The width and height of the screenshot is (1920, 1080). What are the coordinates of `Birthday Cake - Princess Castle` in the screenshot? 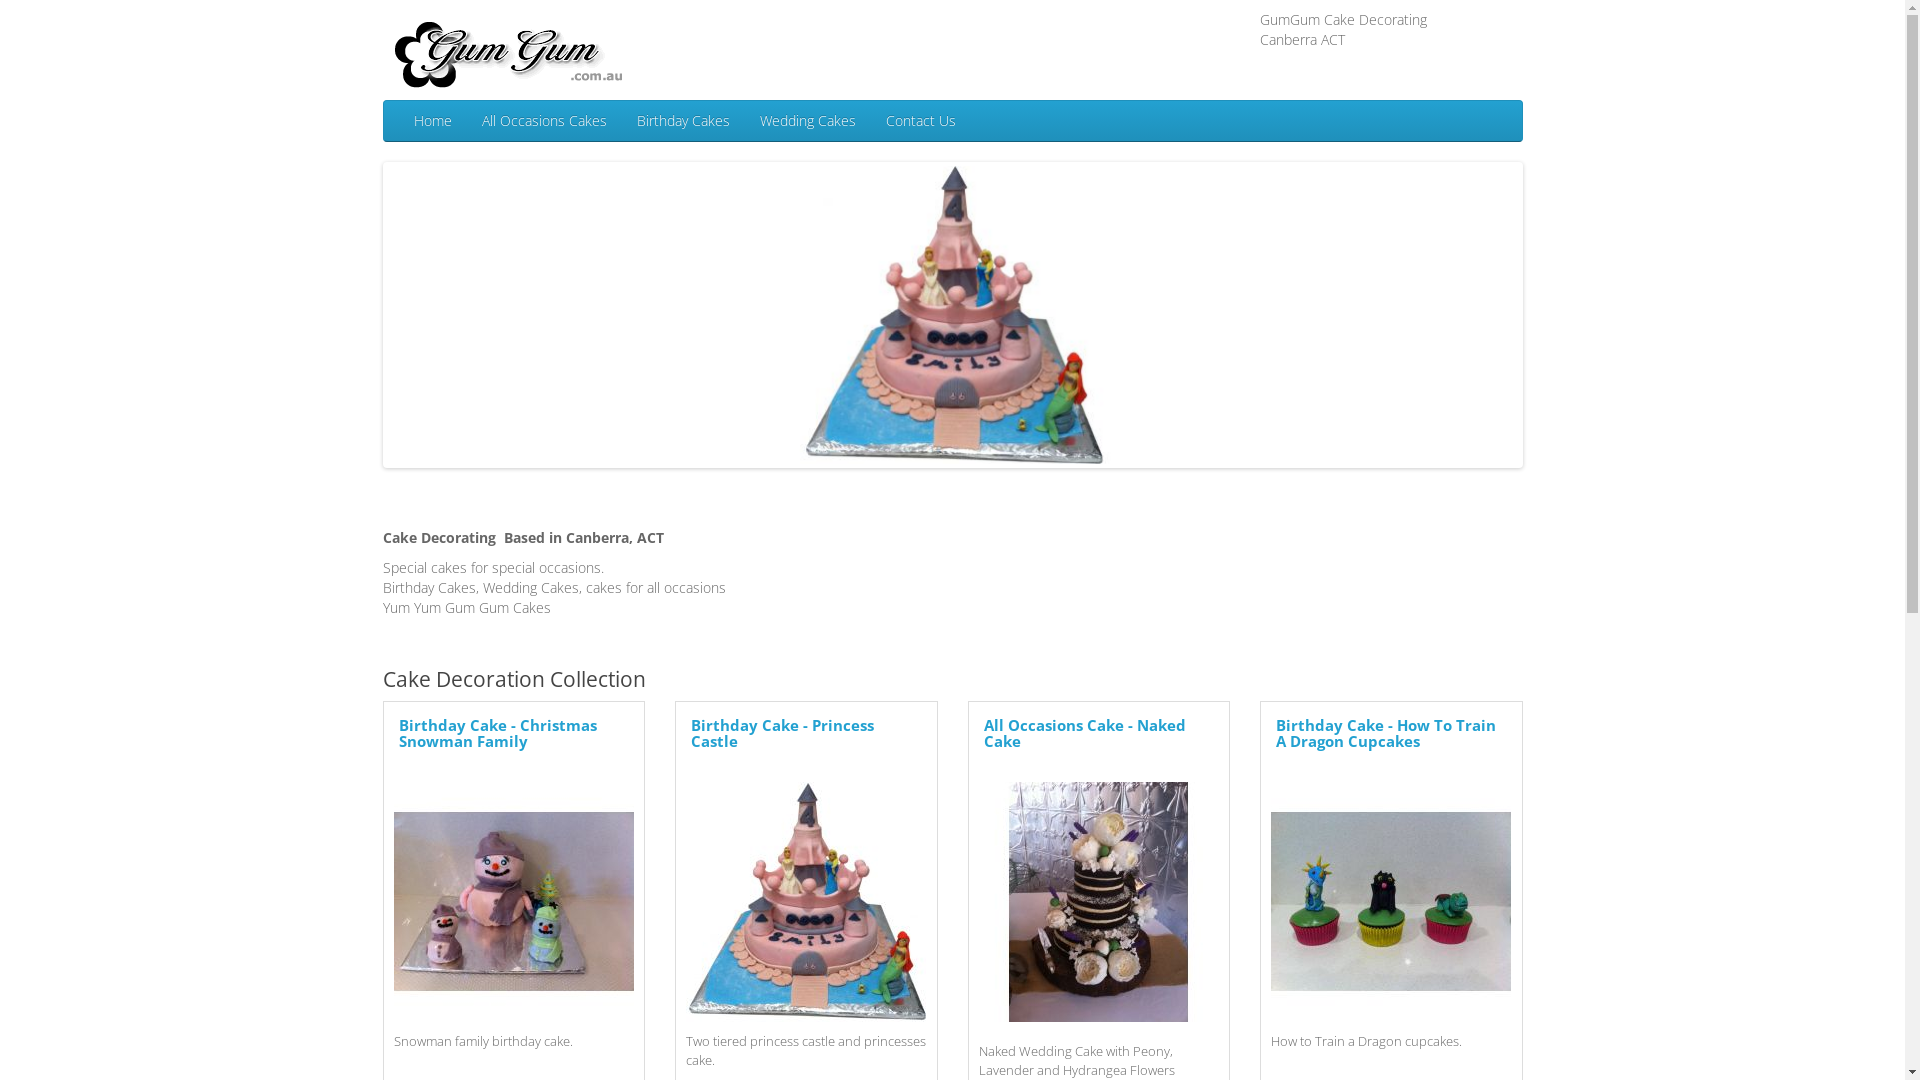 It's located at (782, 734).